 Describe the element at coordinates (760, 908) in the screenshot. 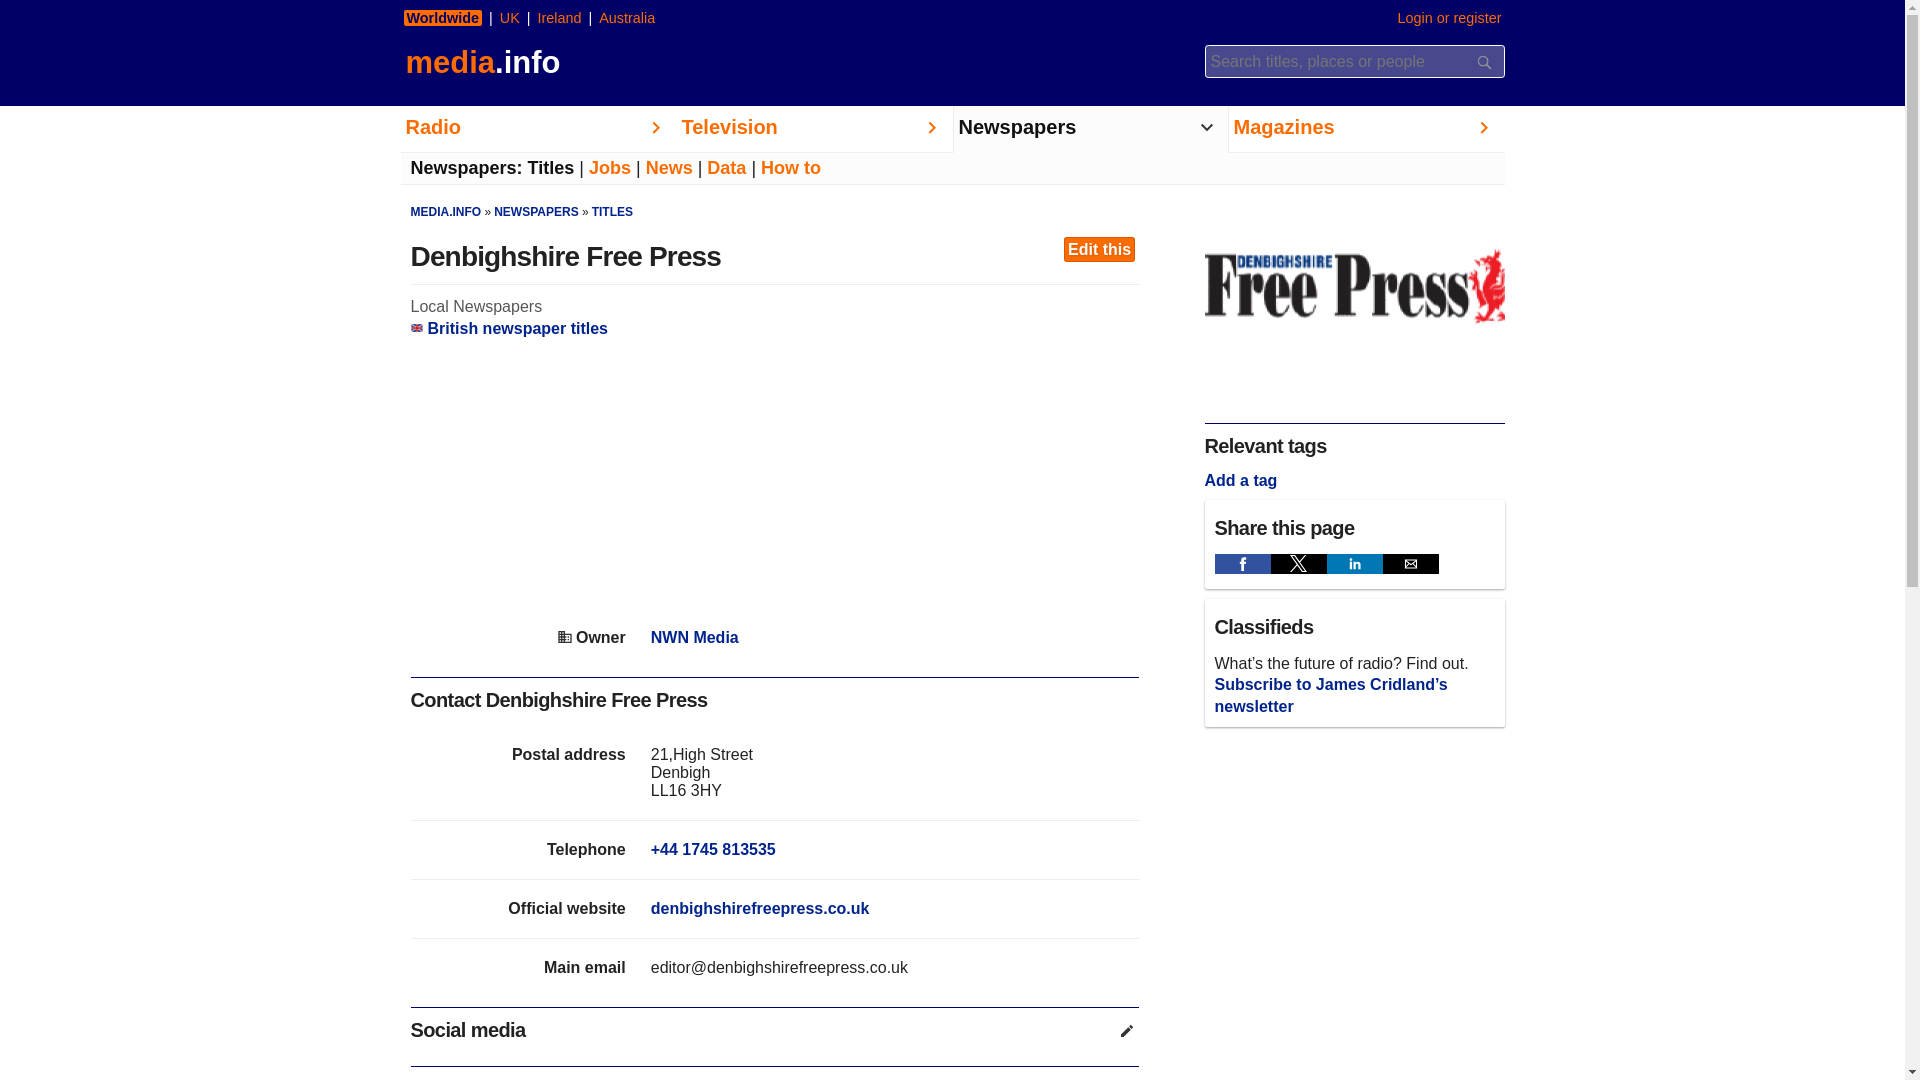

I see `denbighshirefreepress.co.uk` at that location.